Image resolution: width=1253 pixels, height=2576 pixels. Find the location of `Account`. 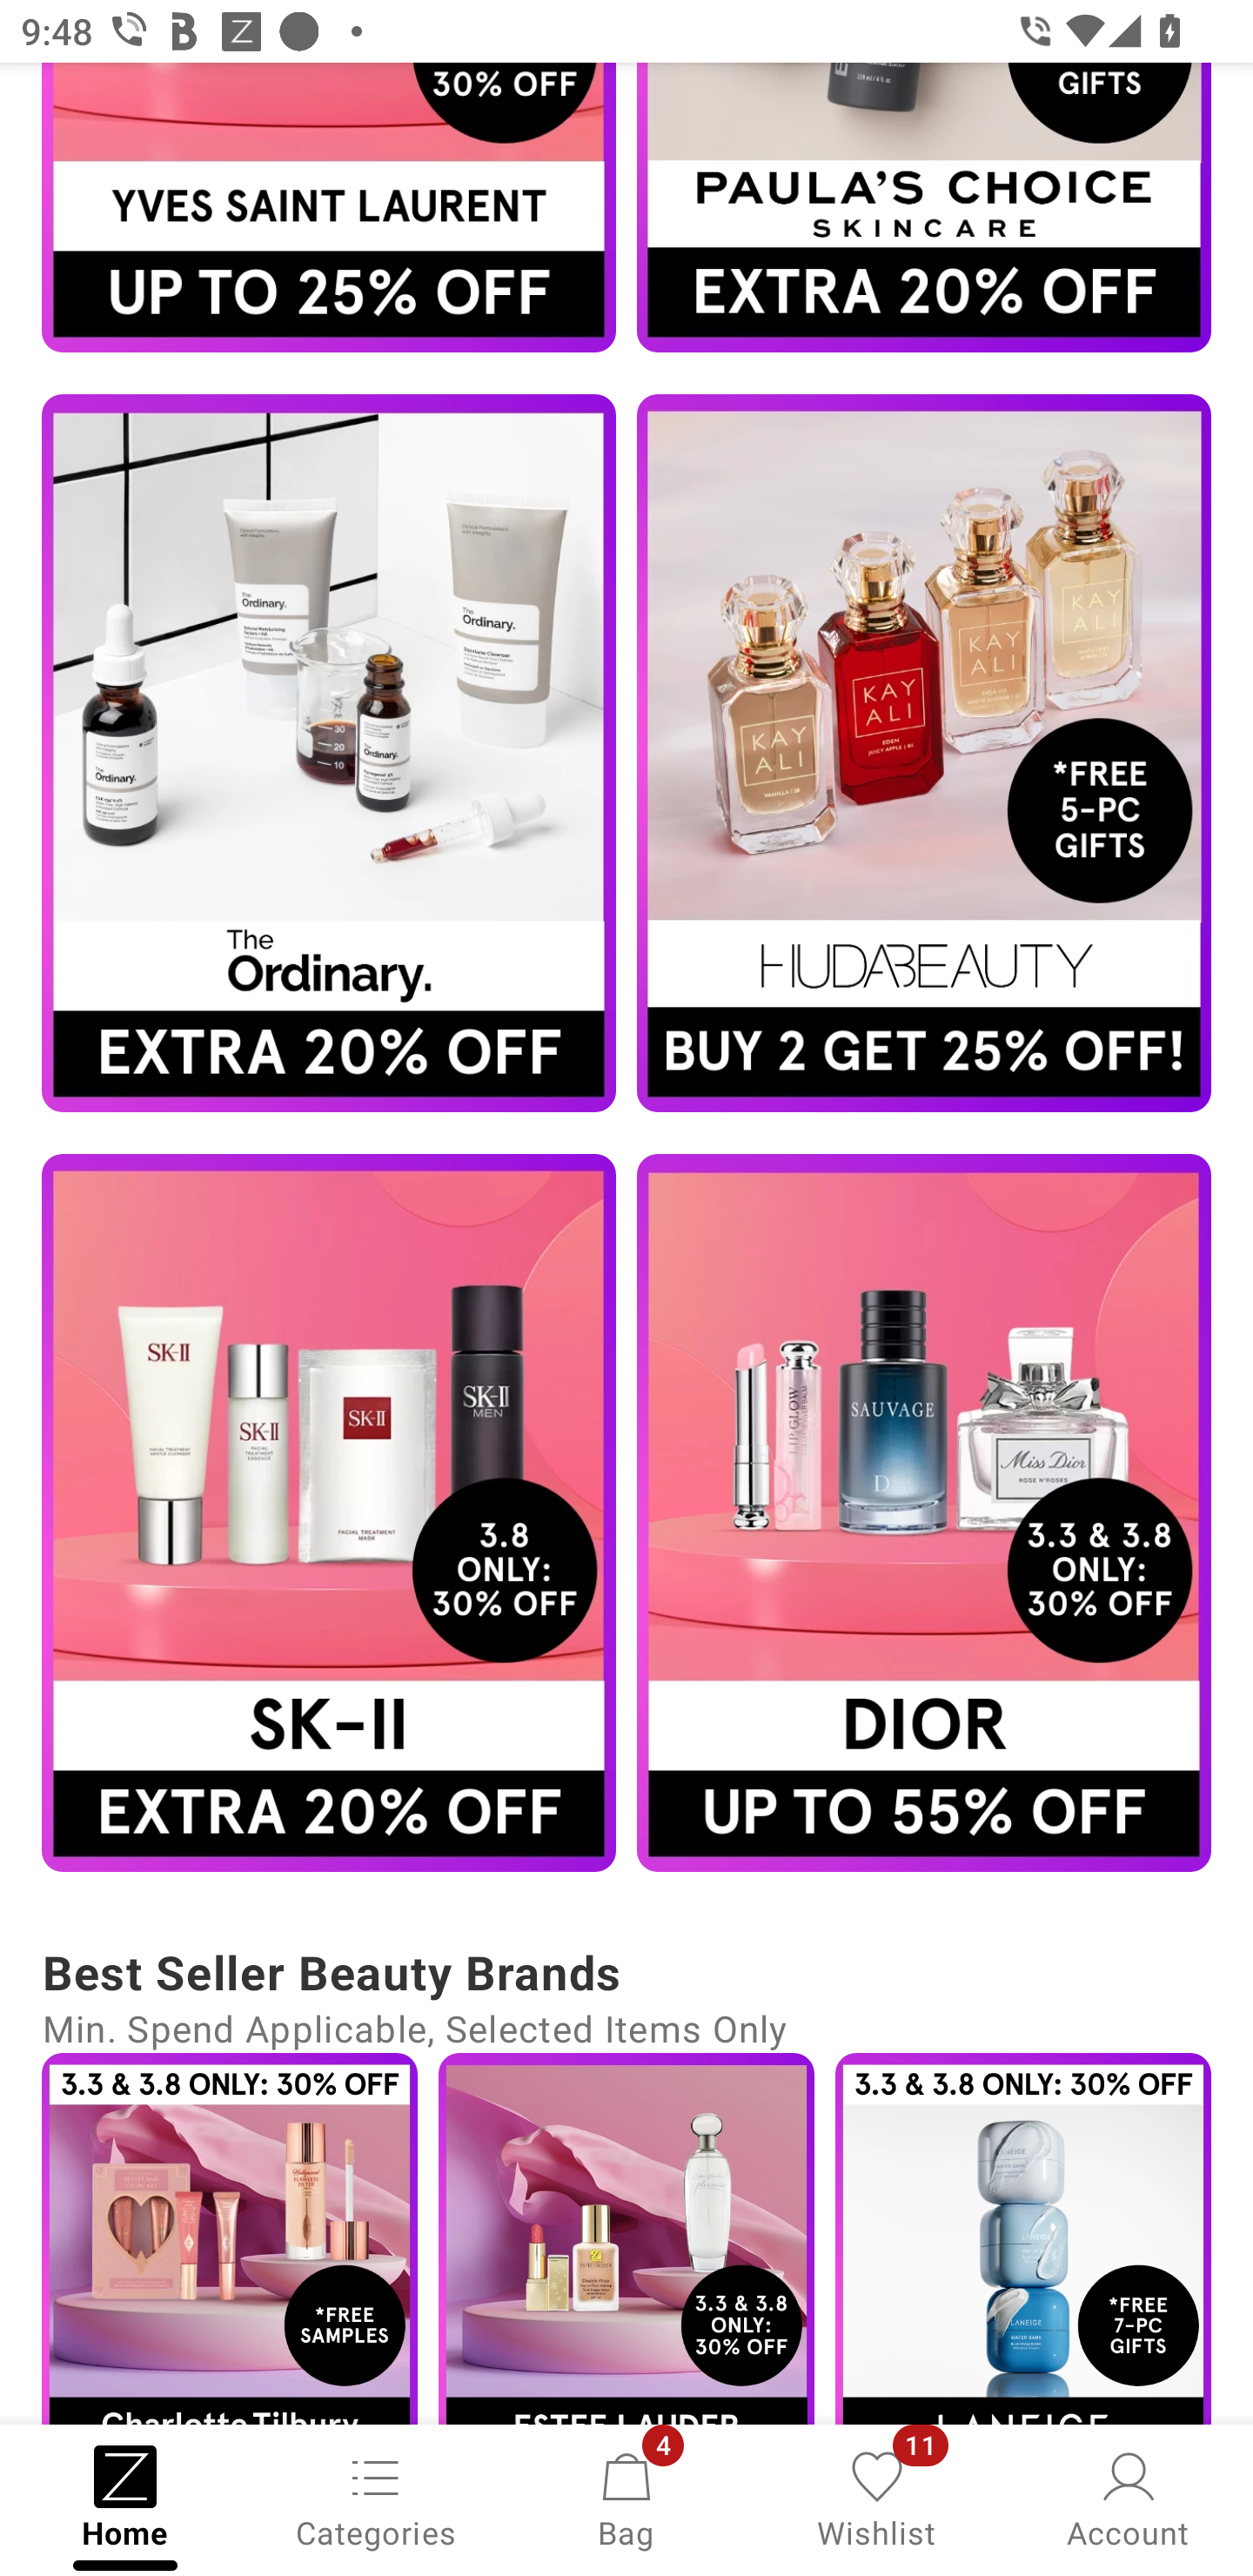

Account is located at coordinates (1128, 2498).